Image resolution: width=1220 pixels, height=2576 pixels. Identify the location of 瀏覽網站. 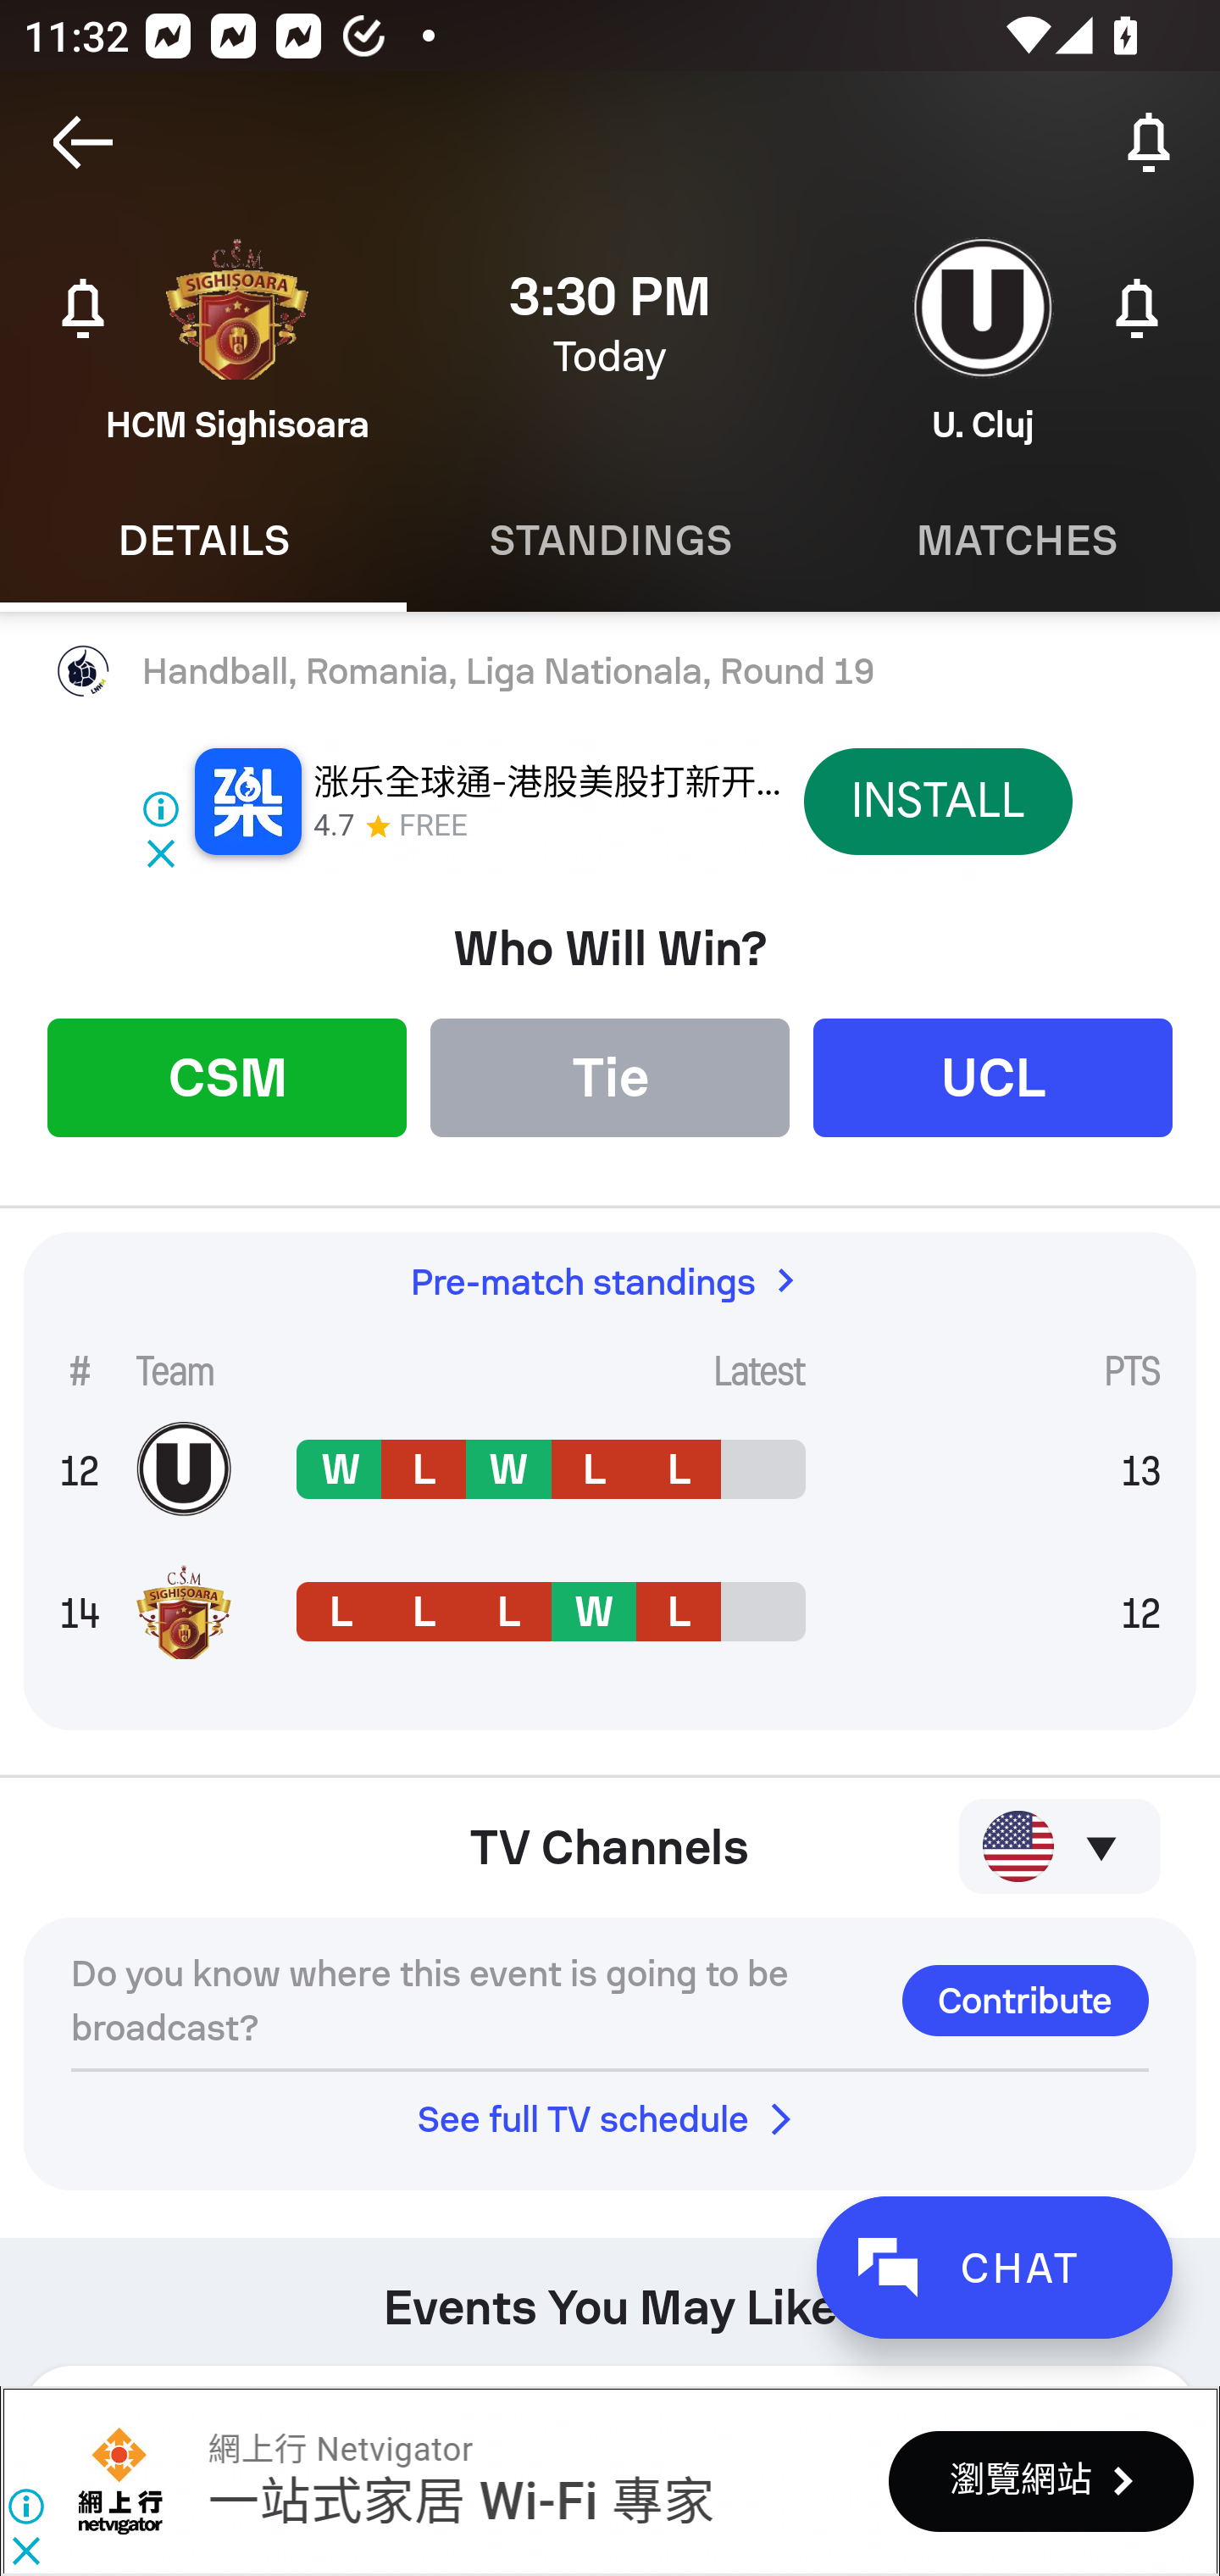
(1040, 2480).